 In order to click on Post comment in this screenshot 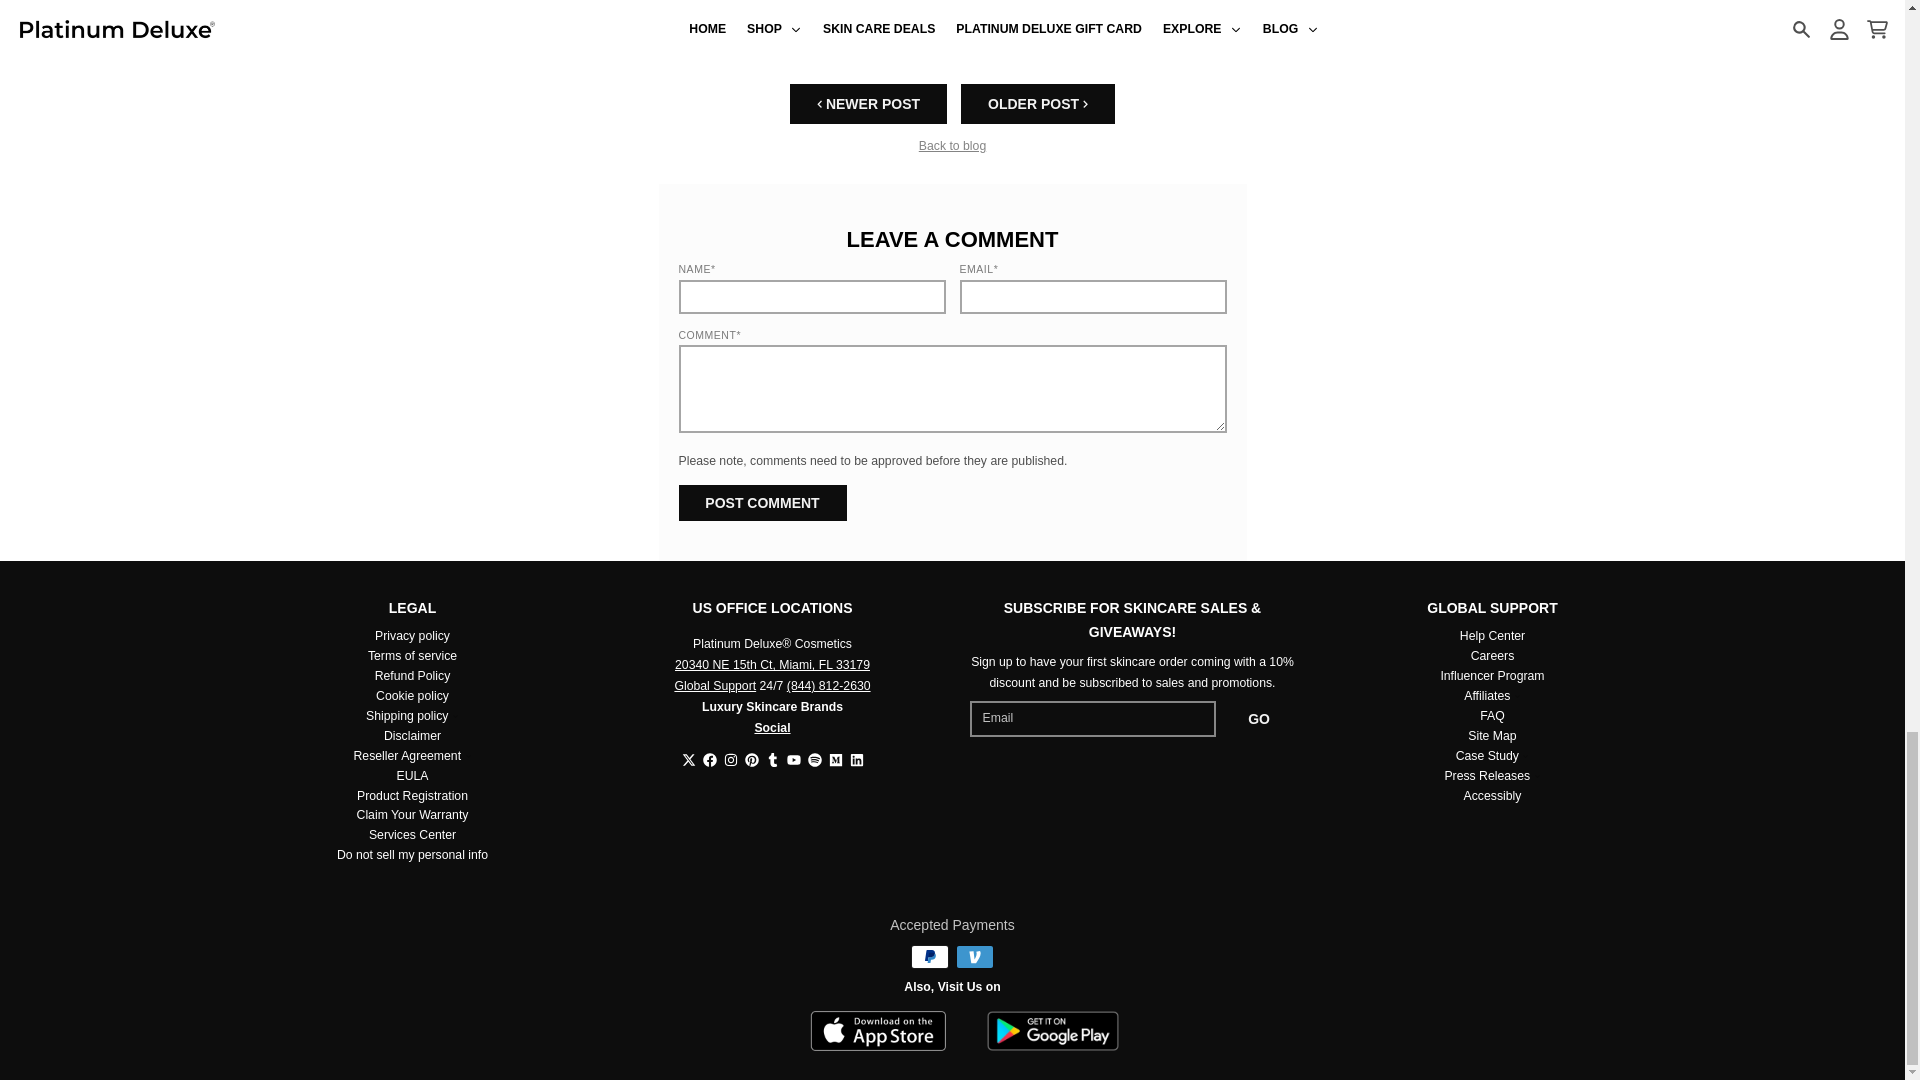, I will do `click(762, 502)`.